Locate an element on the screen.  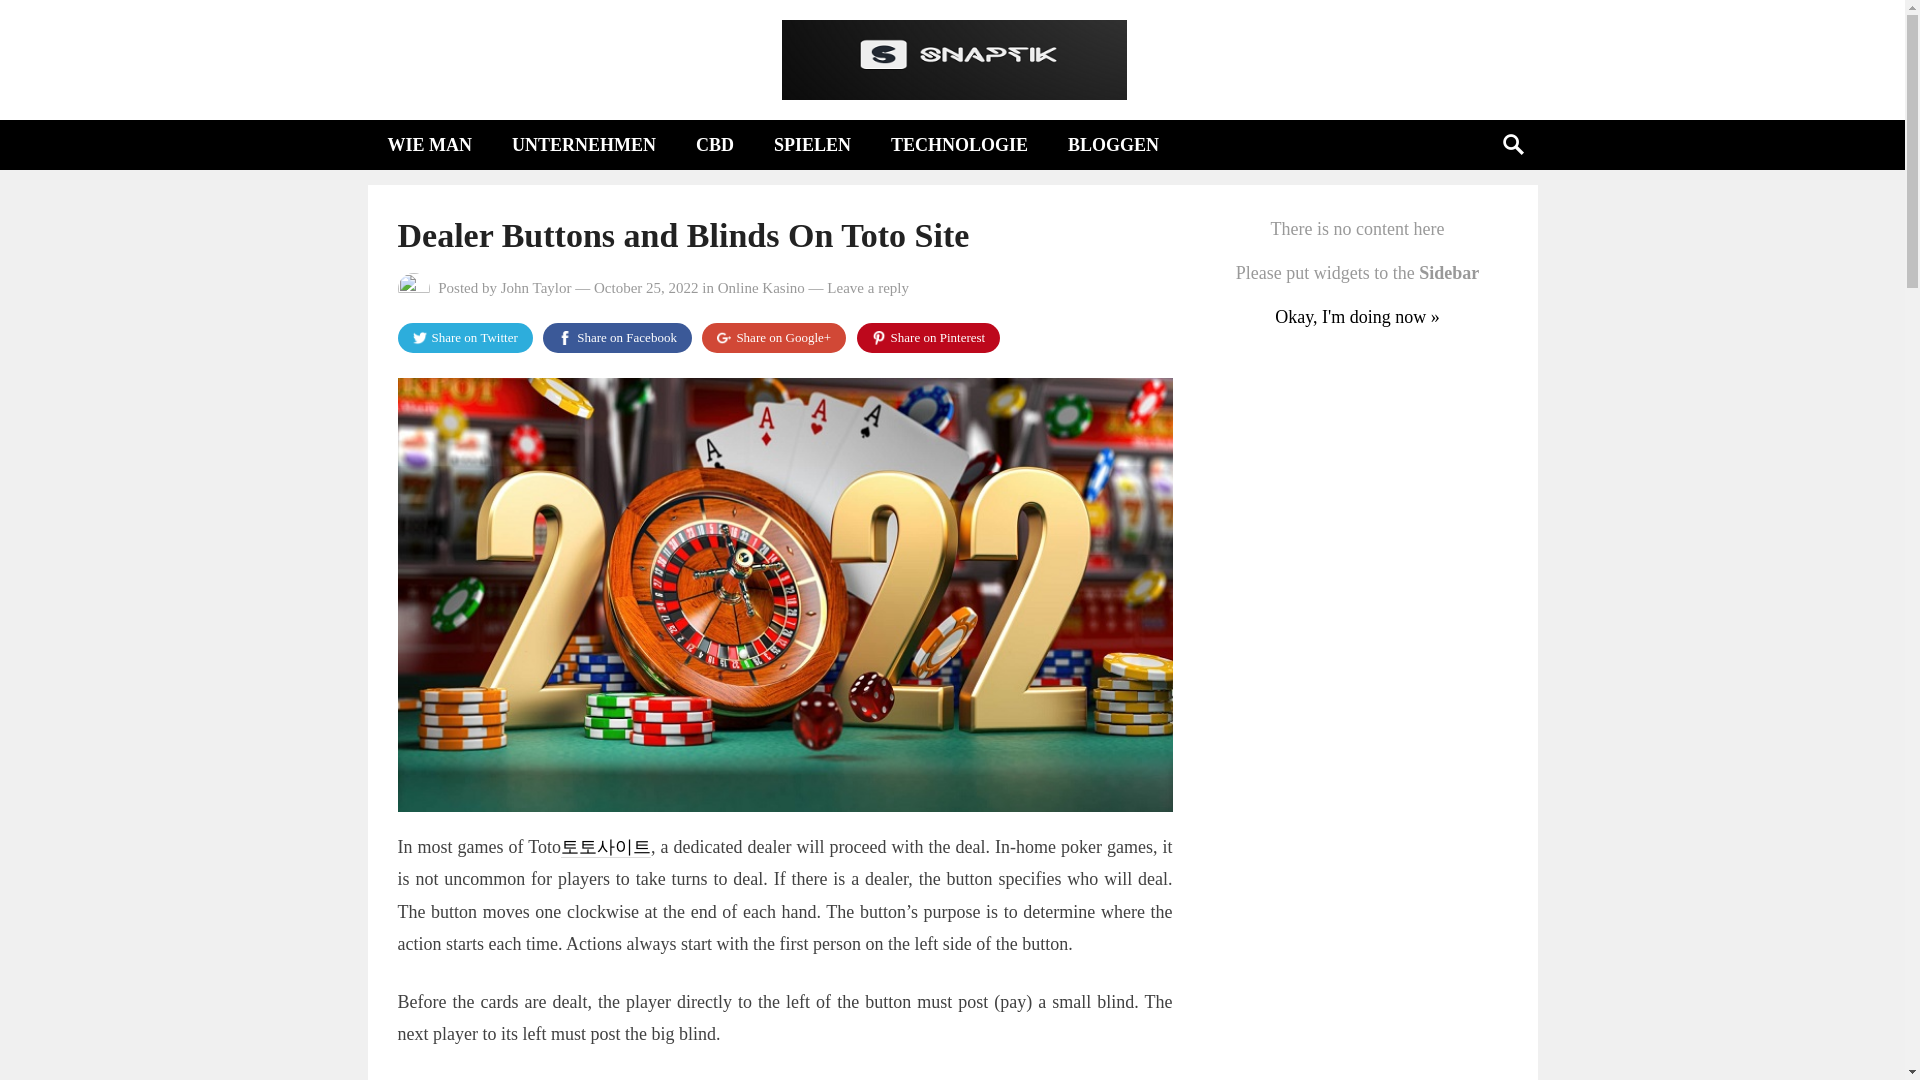
CBD is located at coordinates (714, 144).